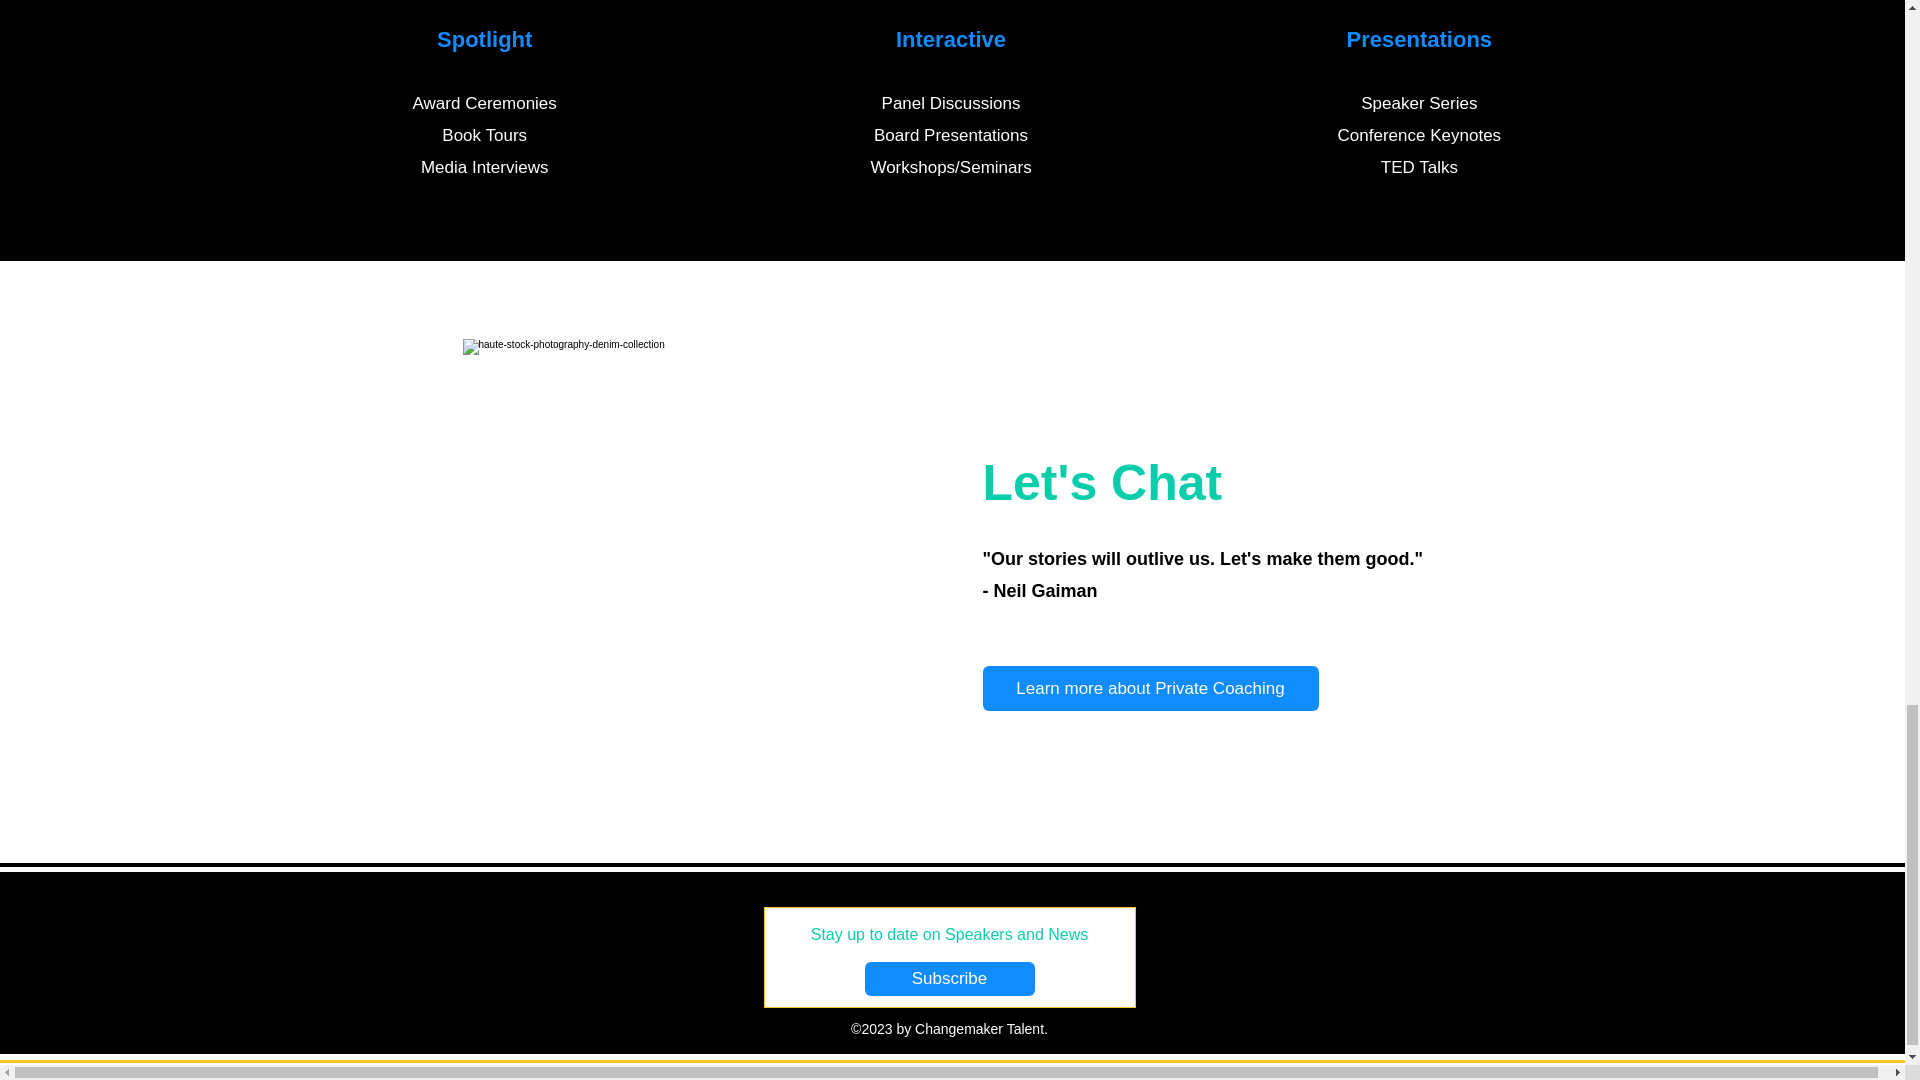 This screenshot has height=1080, width=1920. Describe the element at coordinates (1101, 482) in the screenshot. I see `Let's Chat` at that location.